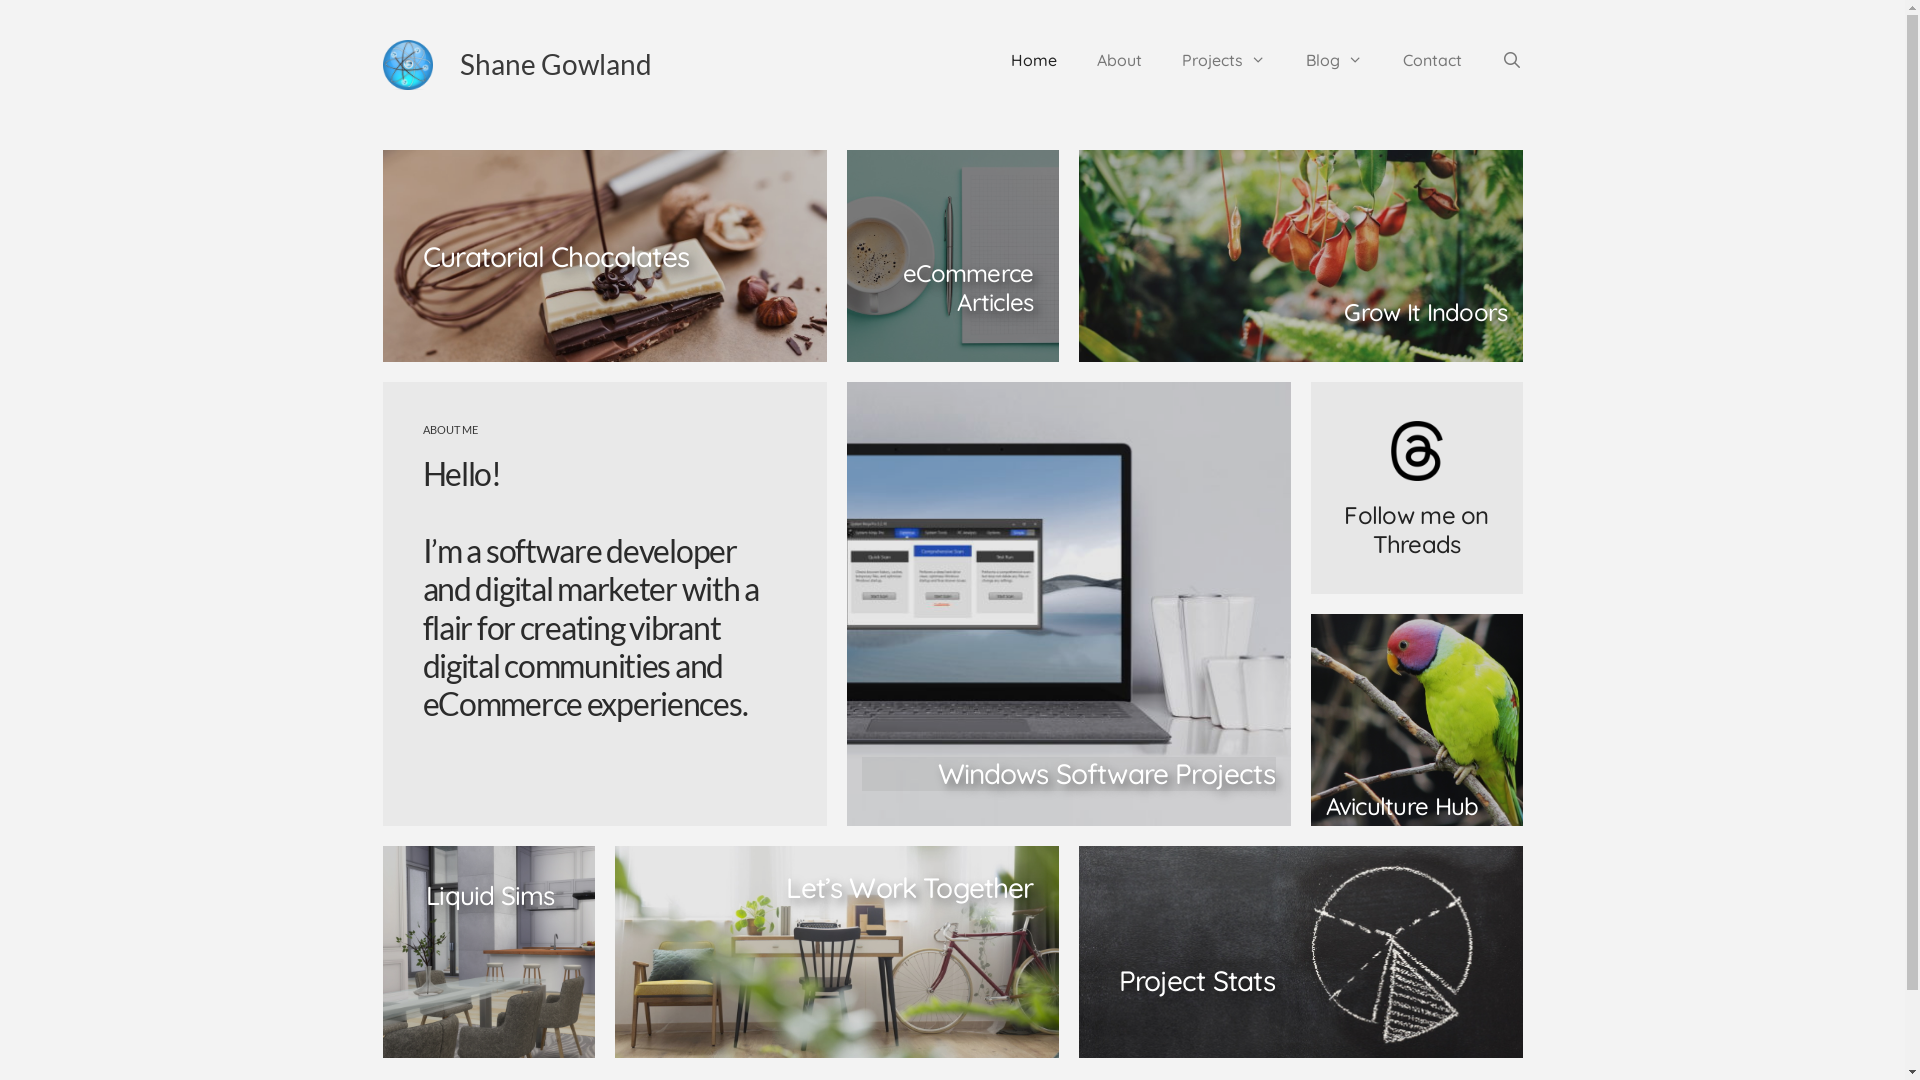 The image size is (1920, 1080). I want to click on Blog, so click(1334, 60).